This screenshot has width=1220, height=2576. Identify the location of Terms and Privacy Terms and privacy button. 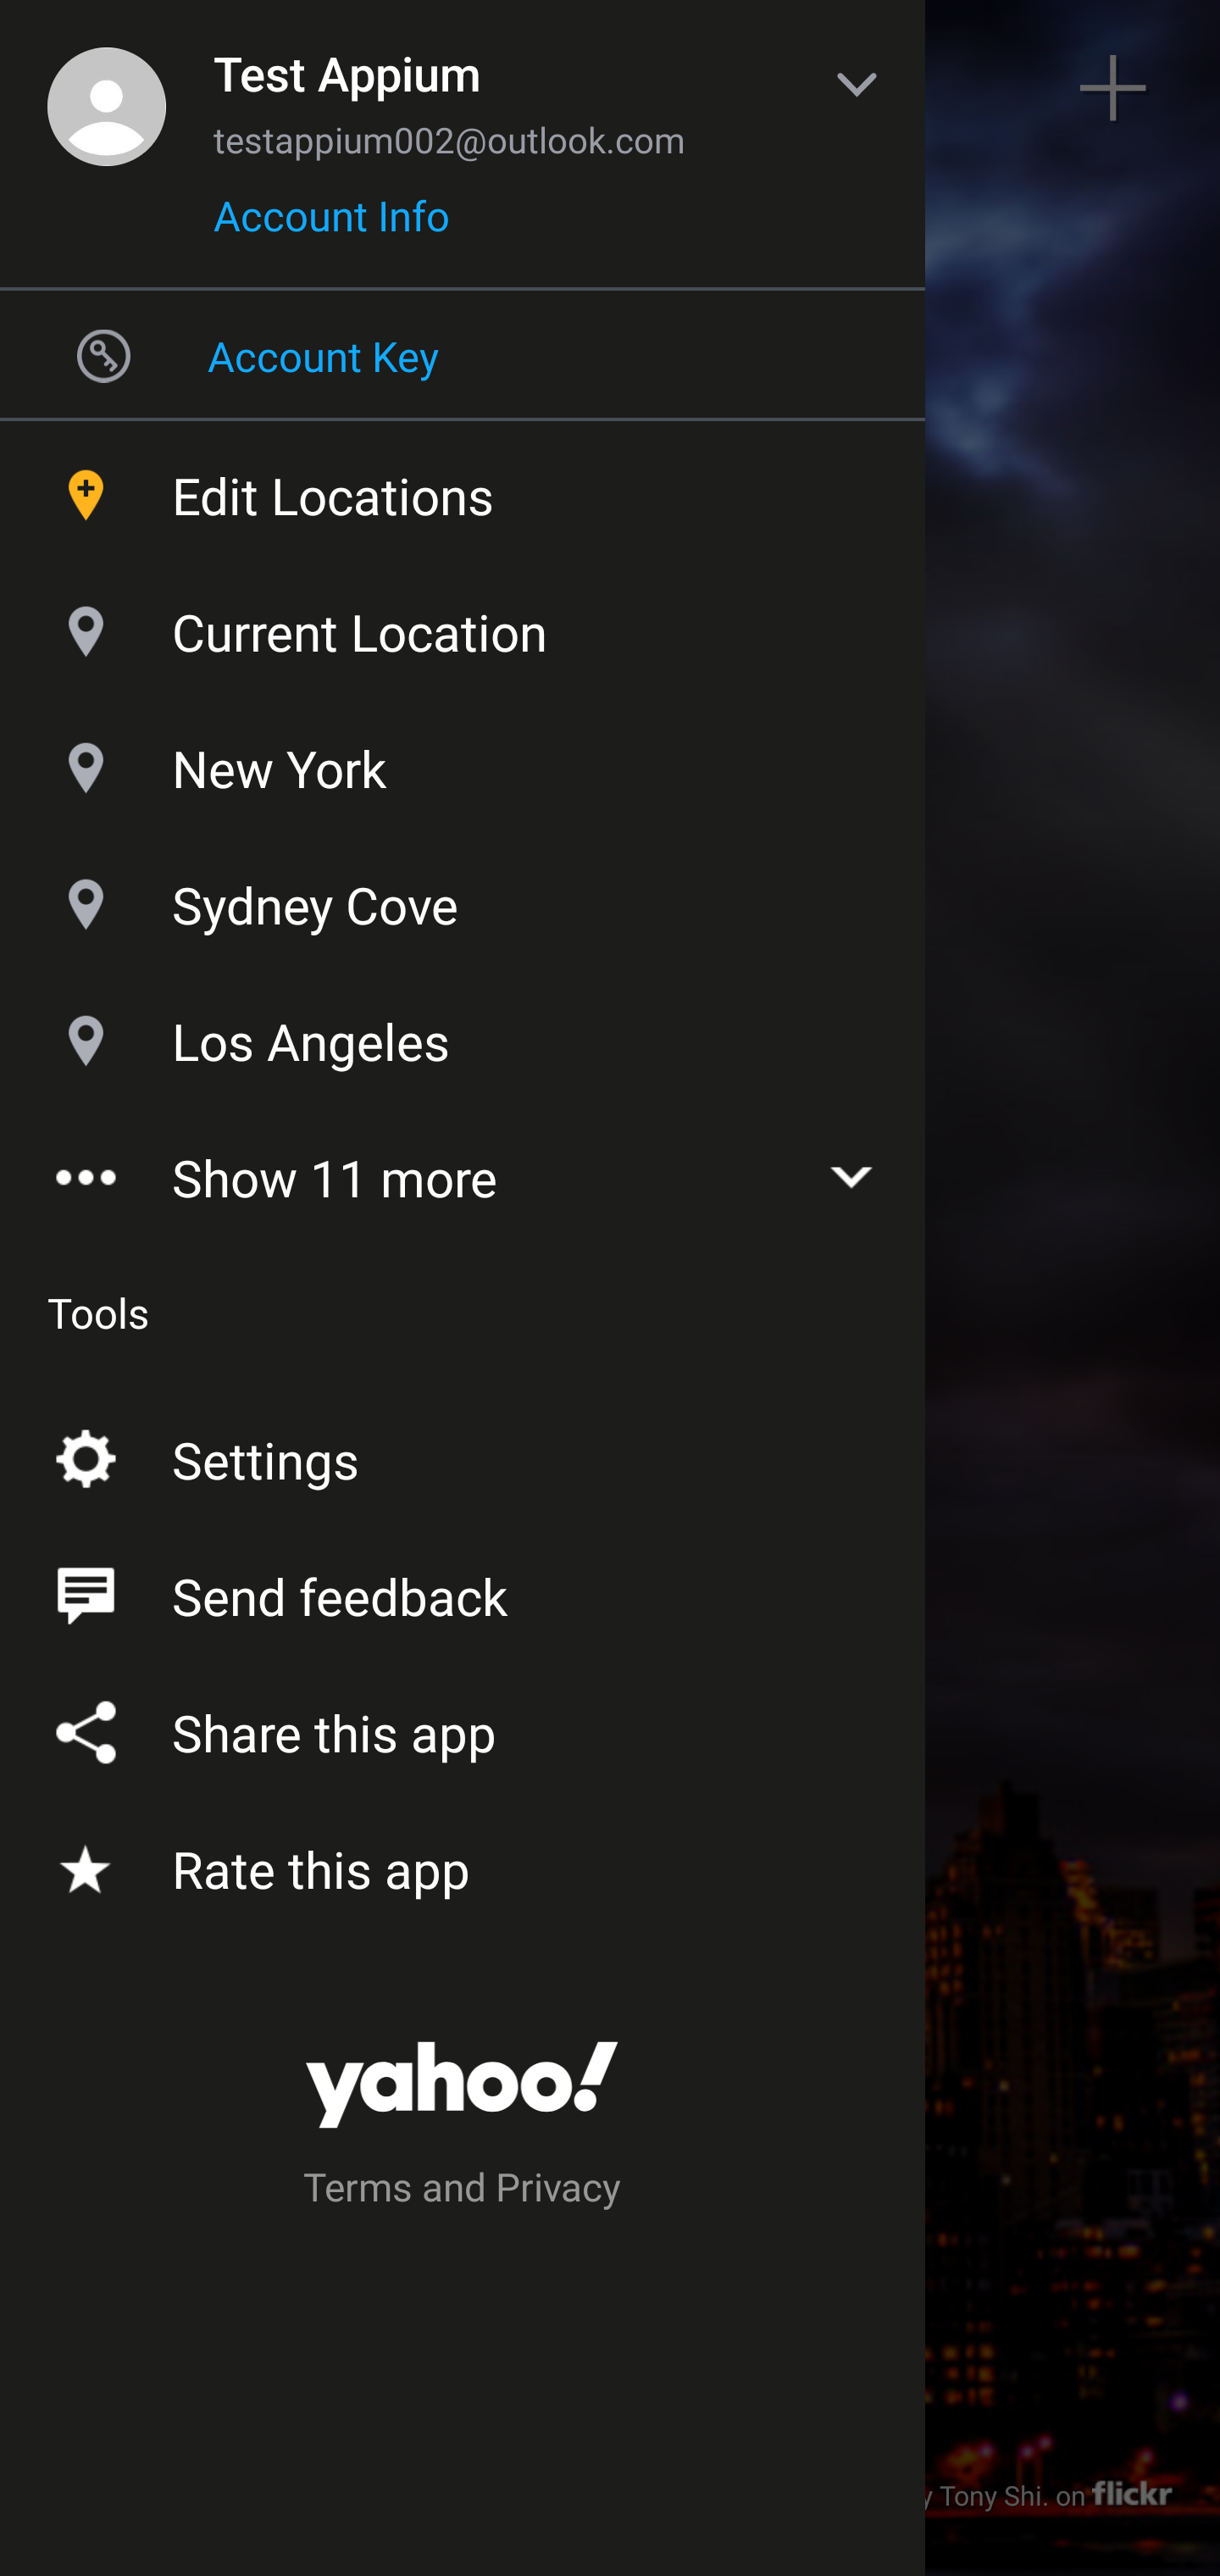
(463, 2191).